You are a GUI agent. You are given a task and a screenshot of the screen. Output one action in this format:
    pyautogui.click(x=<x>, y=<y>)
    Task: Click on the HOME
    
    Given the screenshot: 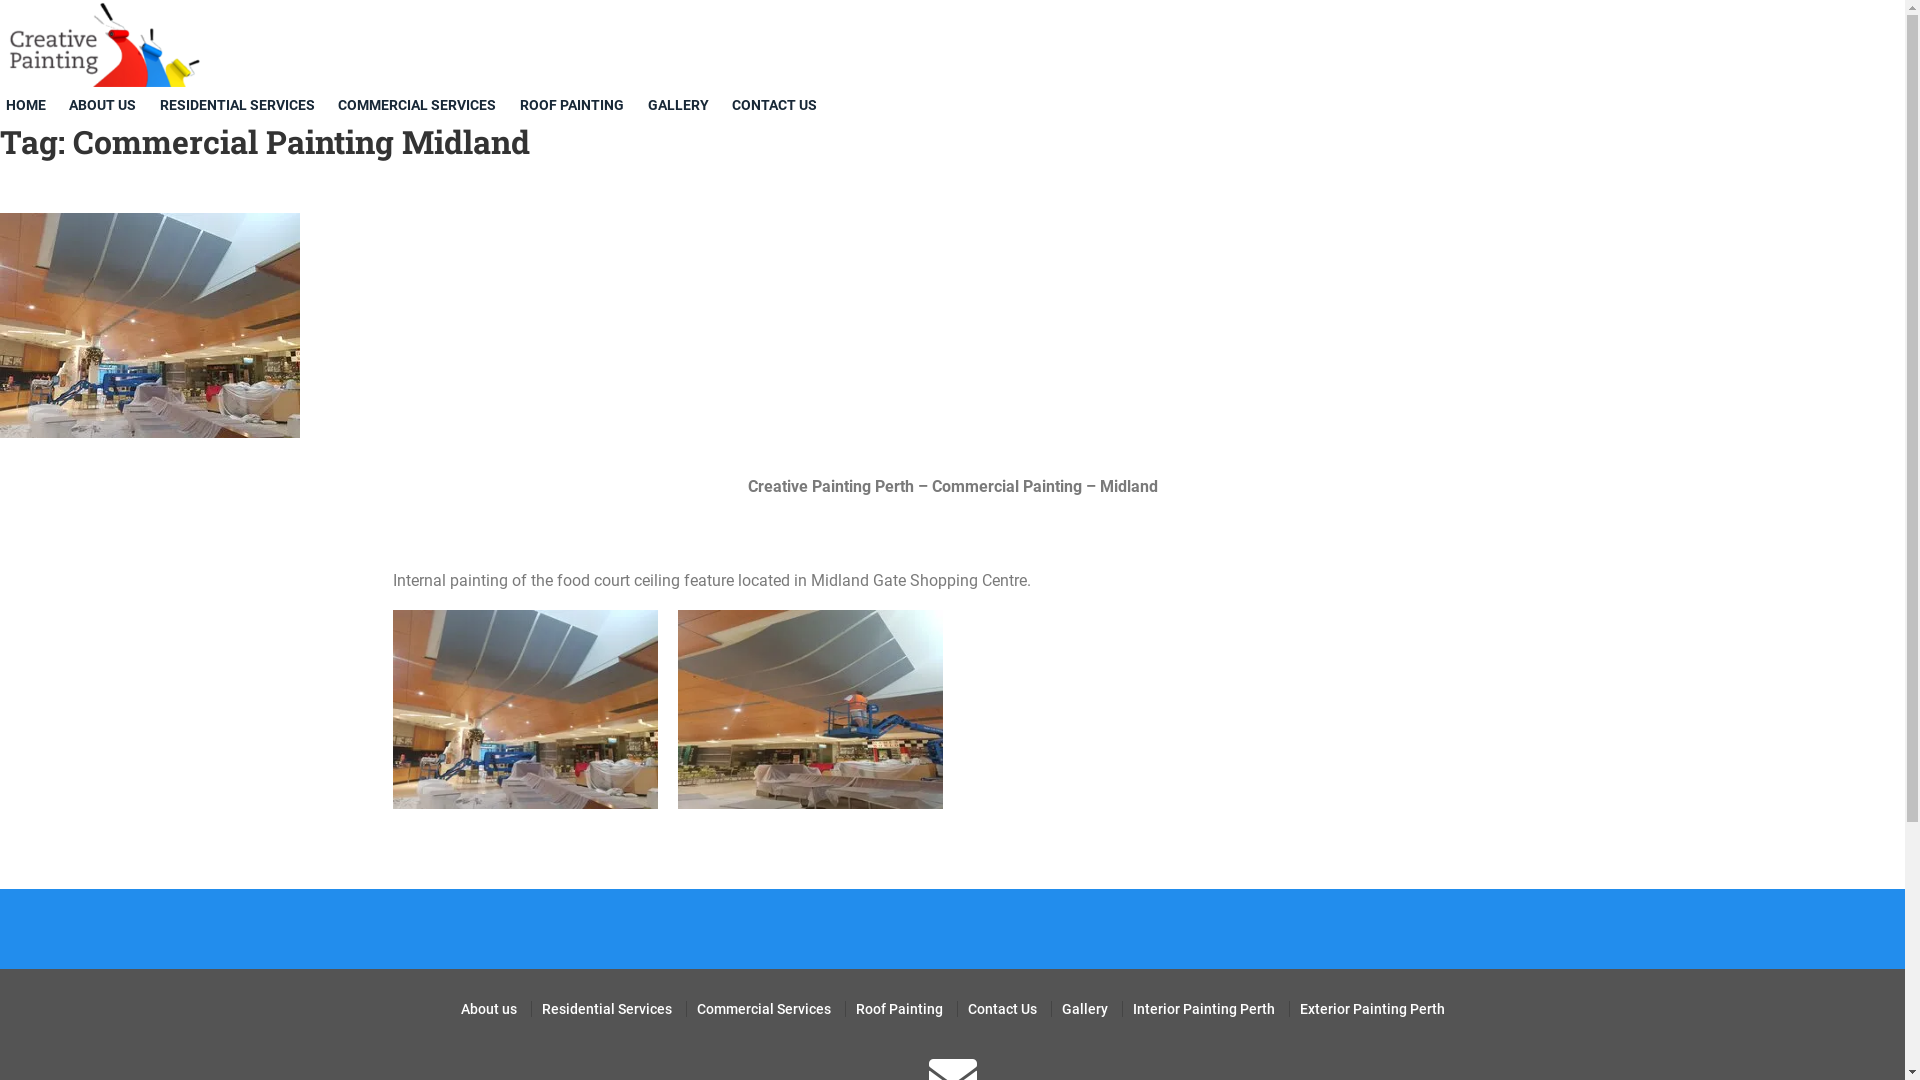 What is the action you would take?
    pyautogui.click(x=30, y=106)
    